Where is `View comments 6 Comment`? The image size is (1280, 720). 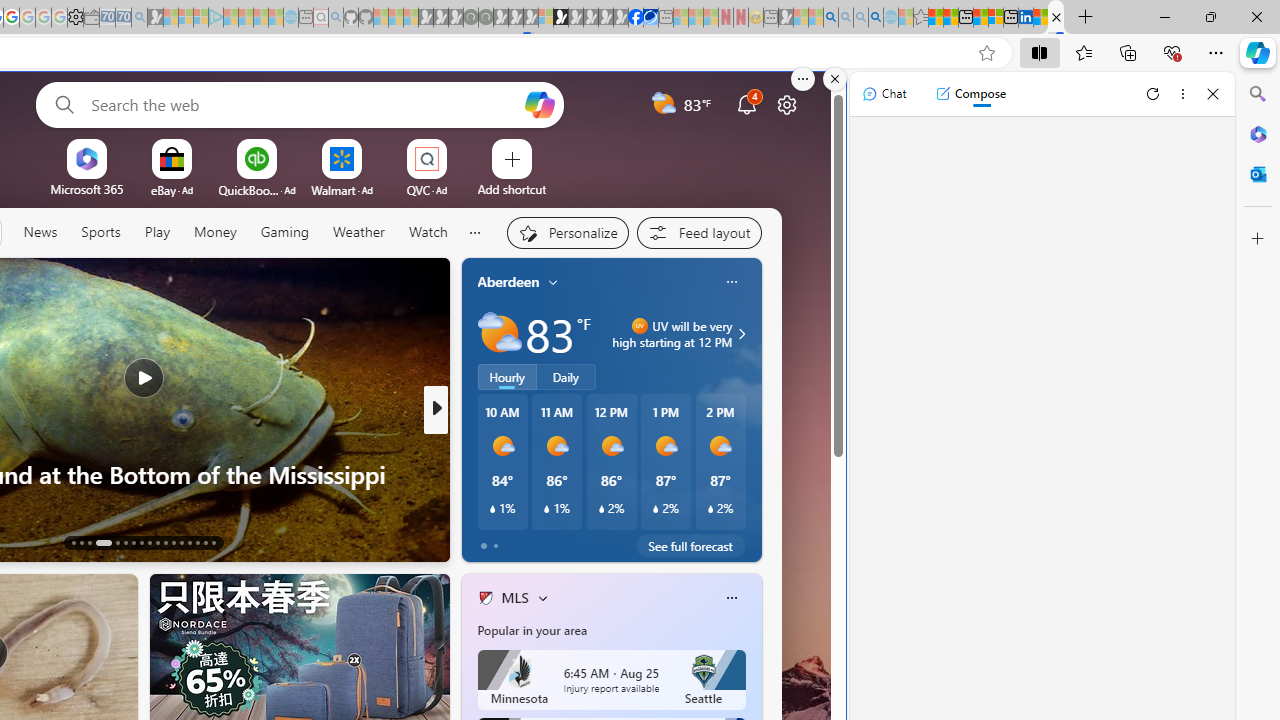
View comments 6 Comment is located at coordinates (574, 541).